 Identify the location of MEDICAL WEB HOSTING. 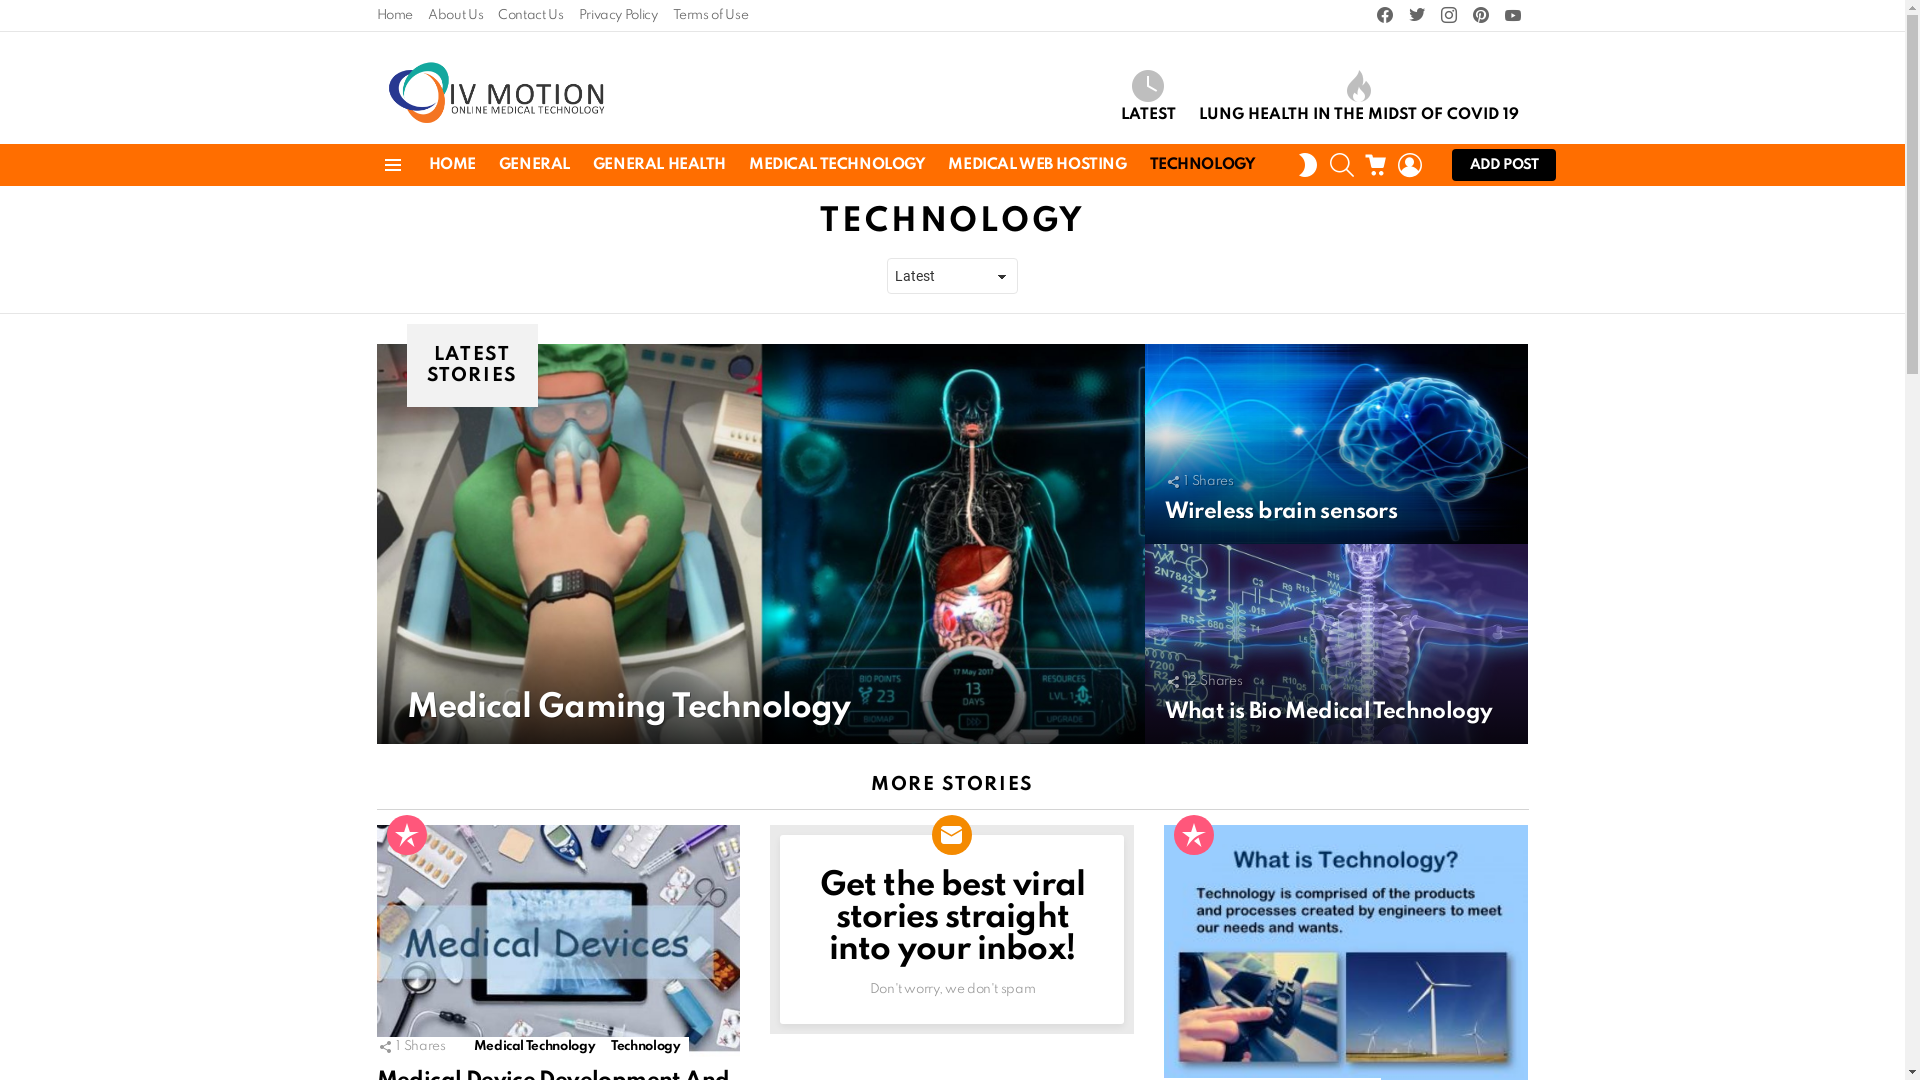
(1037, 165).